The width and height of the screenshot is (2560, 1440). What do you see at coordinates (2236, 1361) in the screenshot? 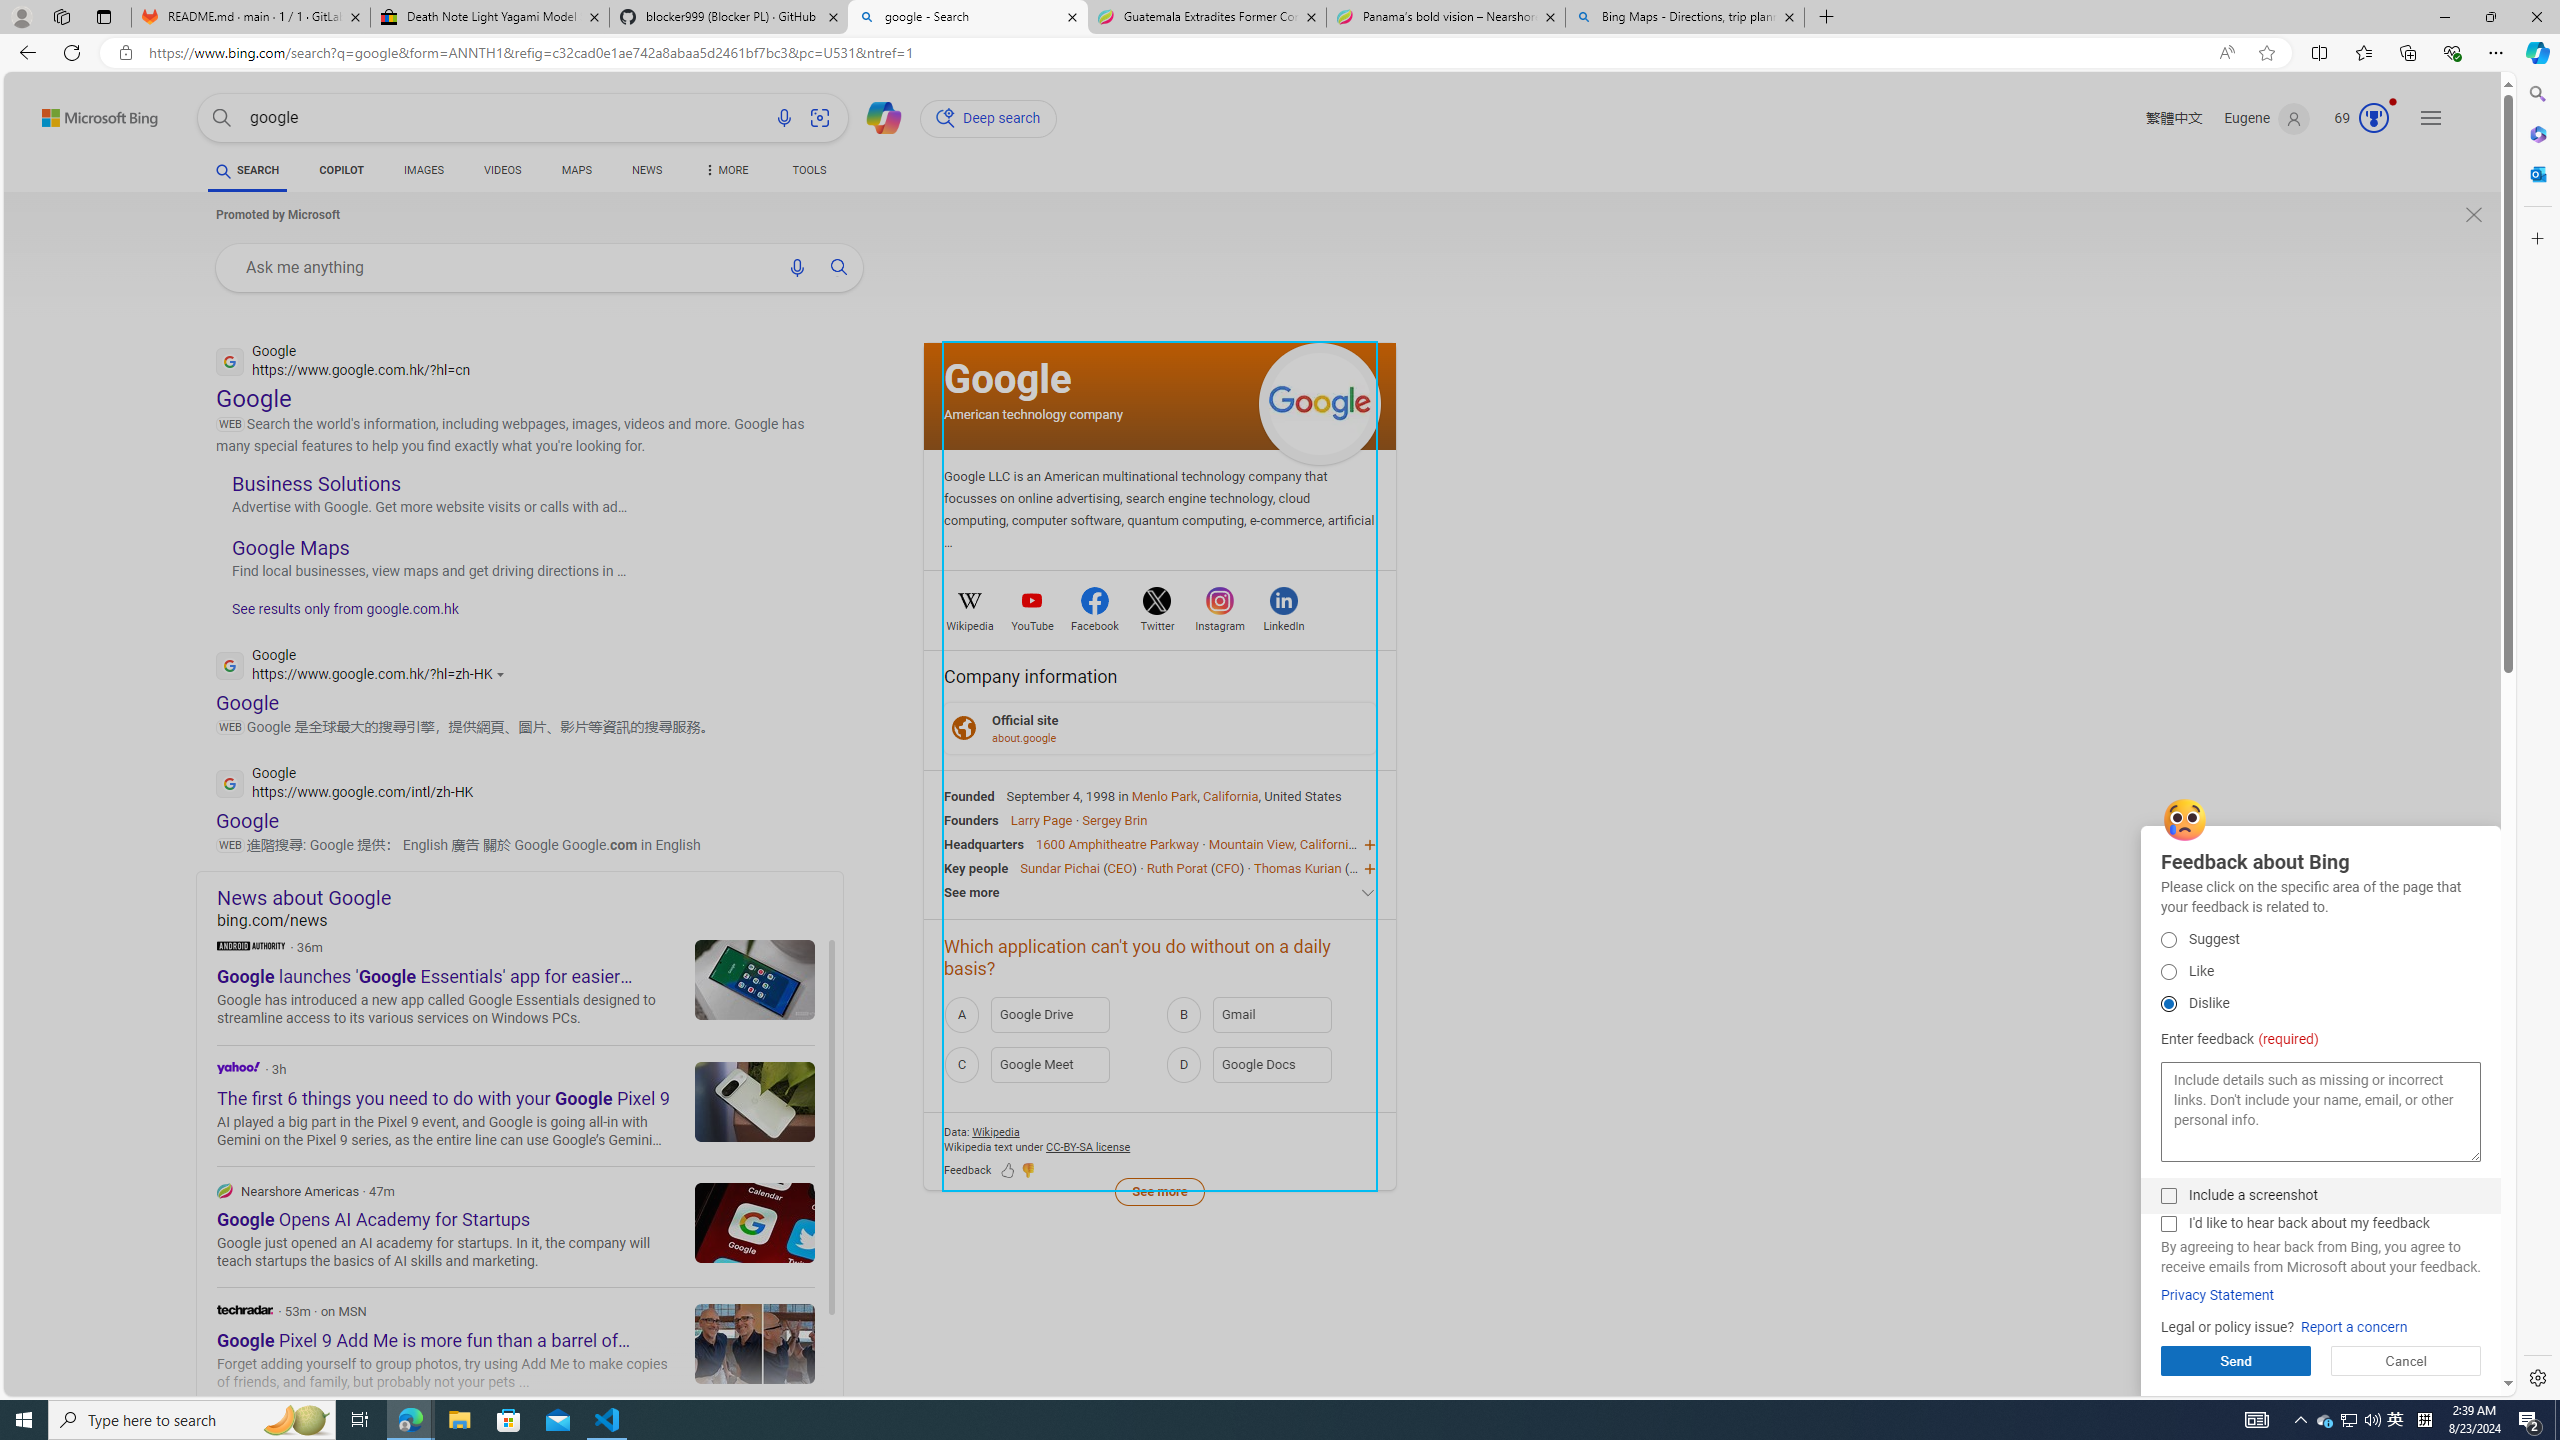
I see `Send` at bounding box center [2236, 1361].